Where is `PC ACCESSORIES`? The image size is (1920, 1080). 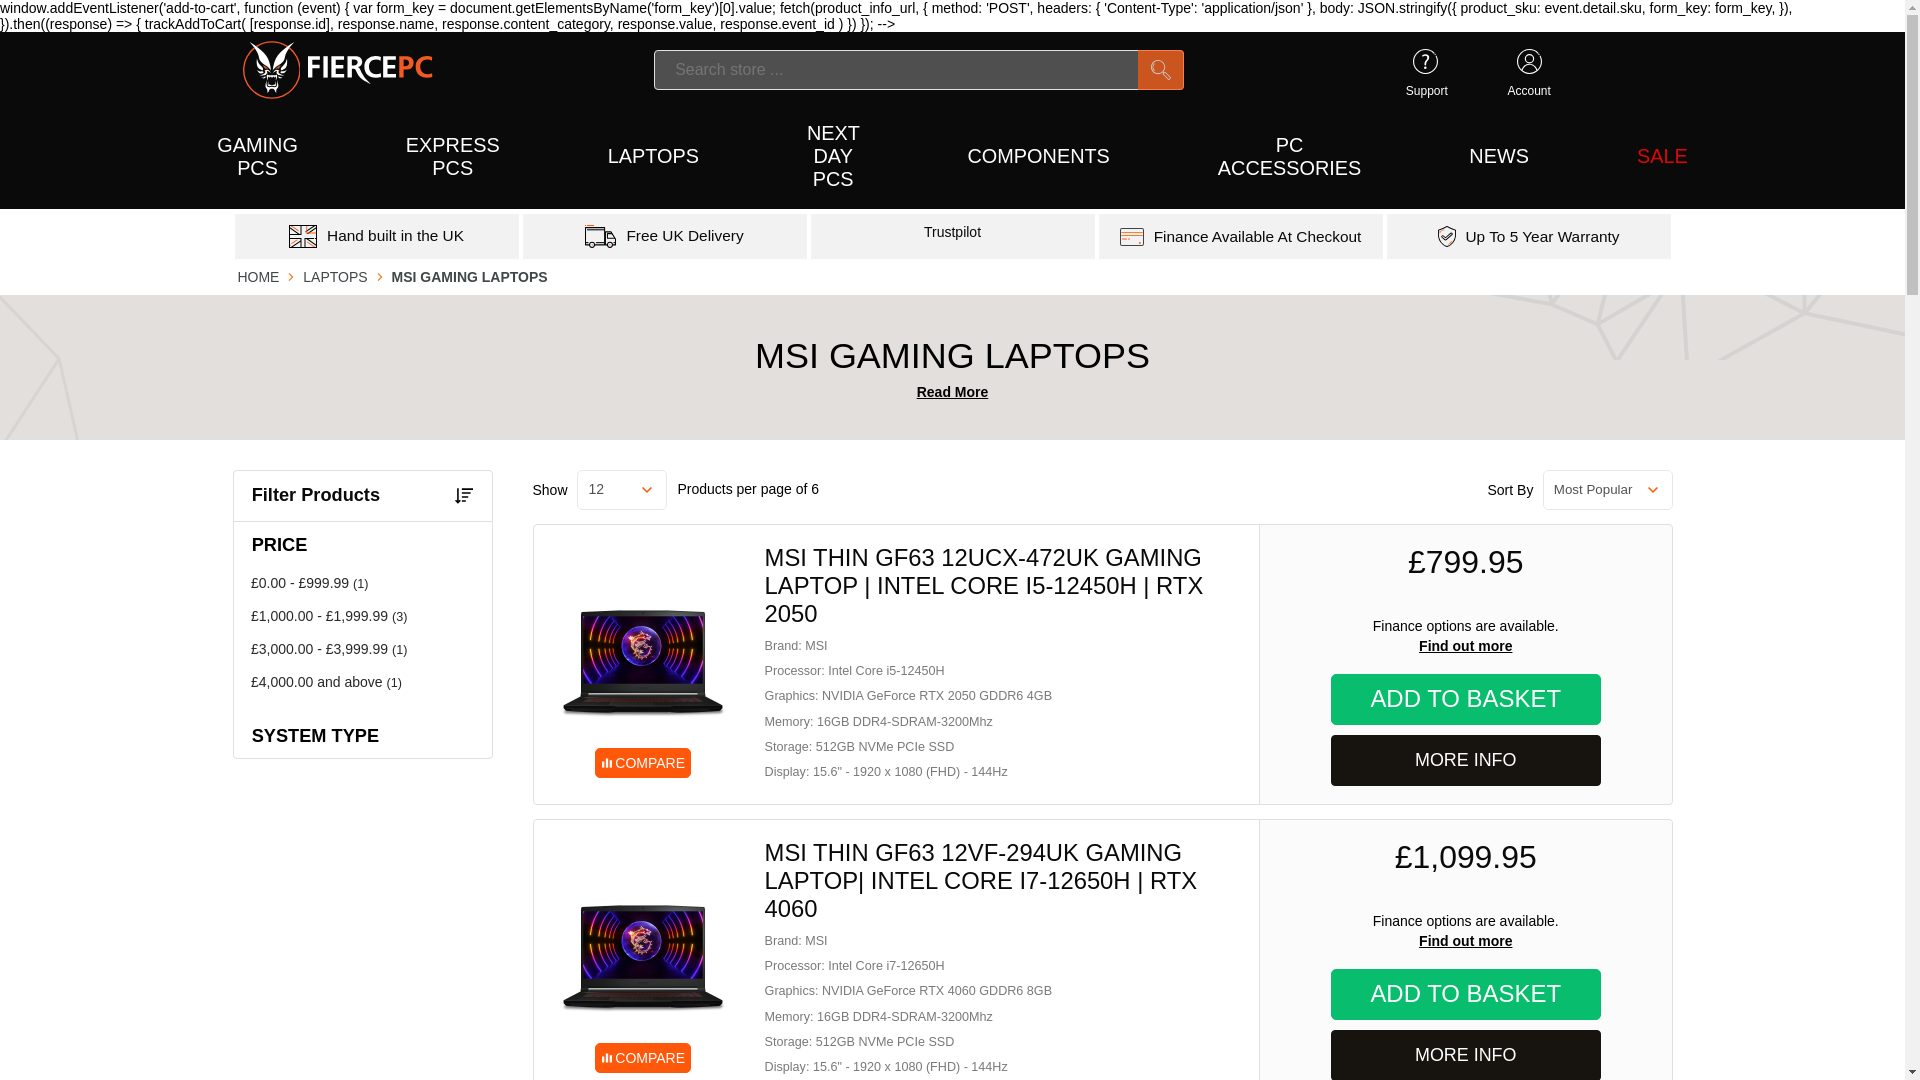 PC ACCESSORIES is located at coordinates (1289, 158).